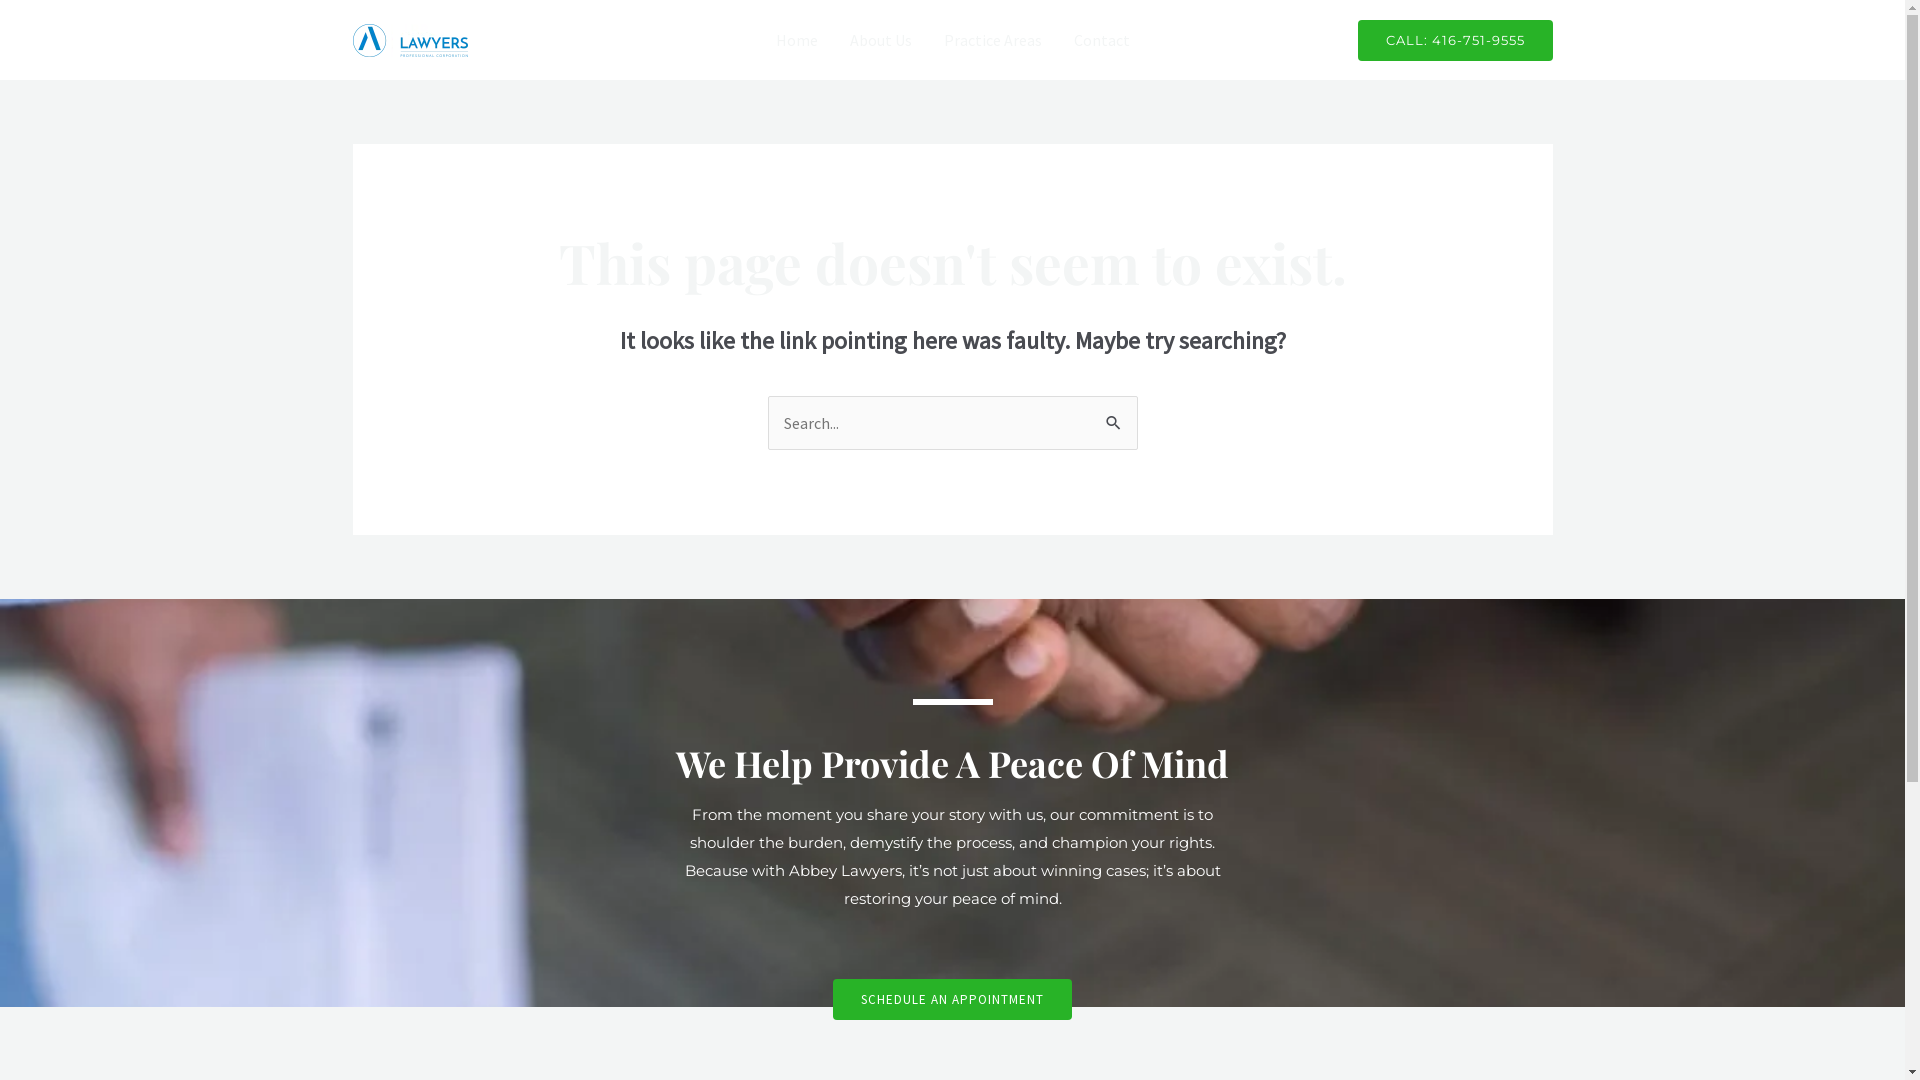 The image size is (1920, 1080). I want to click on About Us, so click(881, 40).